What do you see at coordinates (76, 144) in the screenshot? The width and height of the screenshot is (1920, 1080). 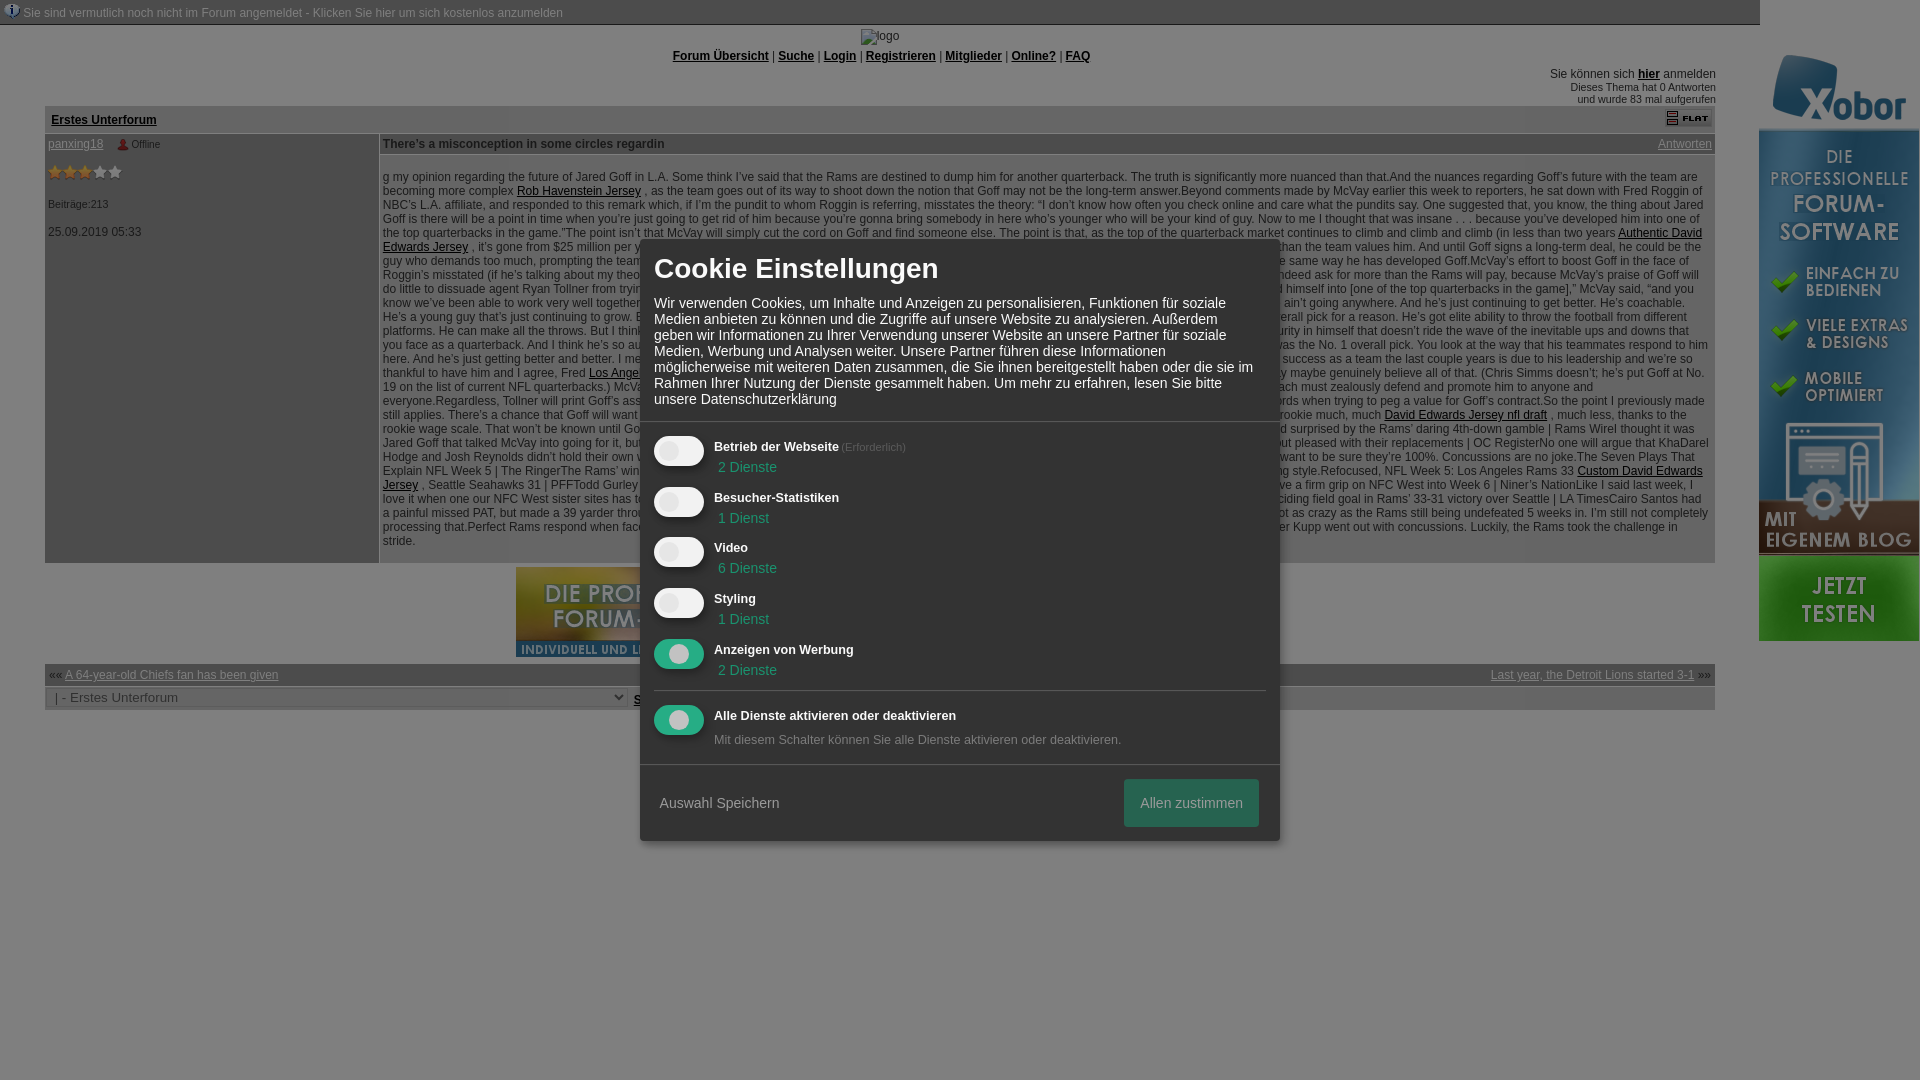 I see `panxing18` at bounding box center [76, 144].